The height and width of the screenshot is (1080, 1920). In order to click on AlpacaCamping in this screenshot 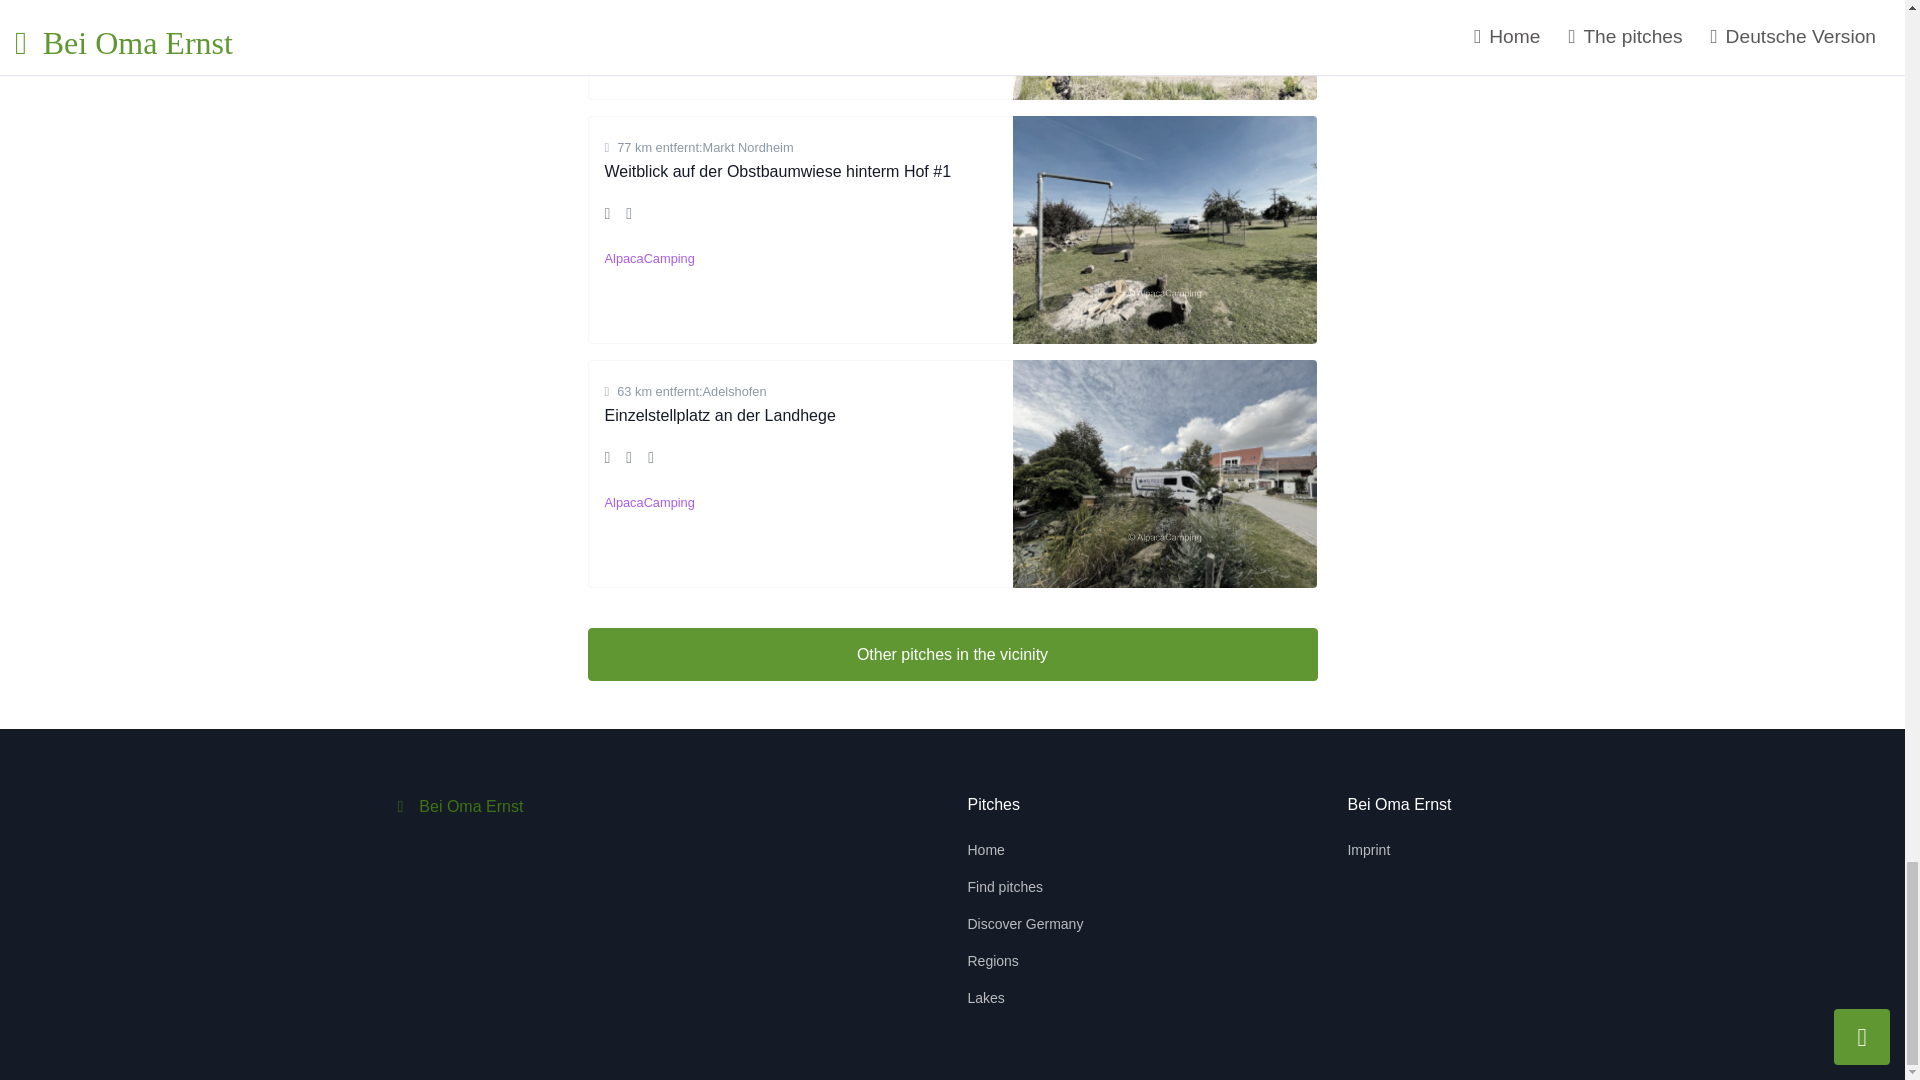, I will do `click(648, 258)`.